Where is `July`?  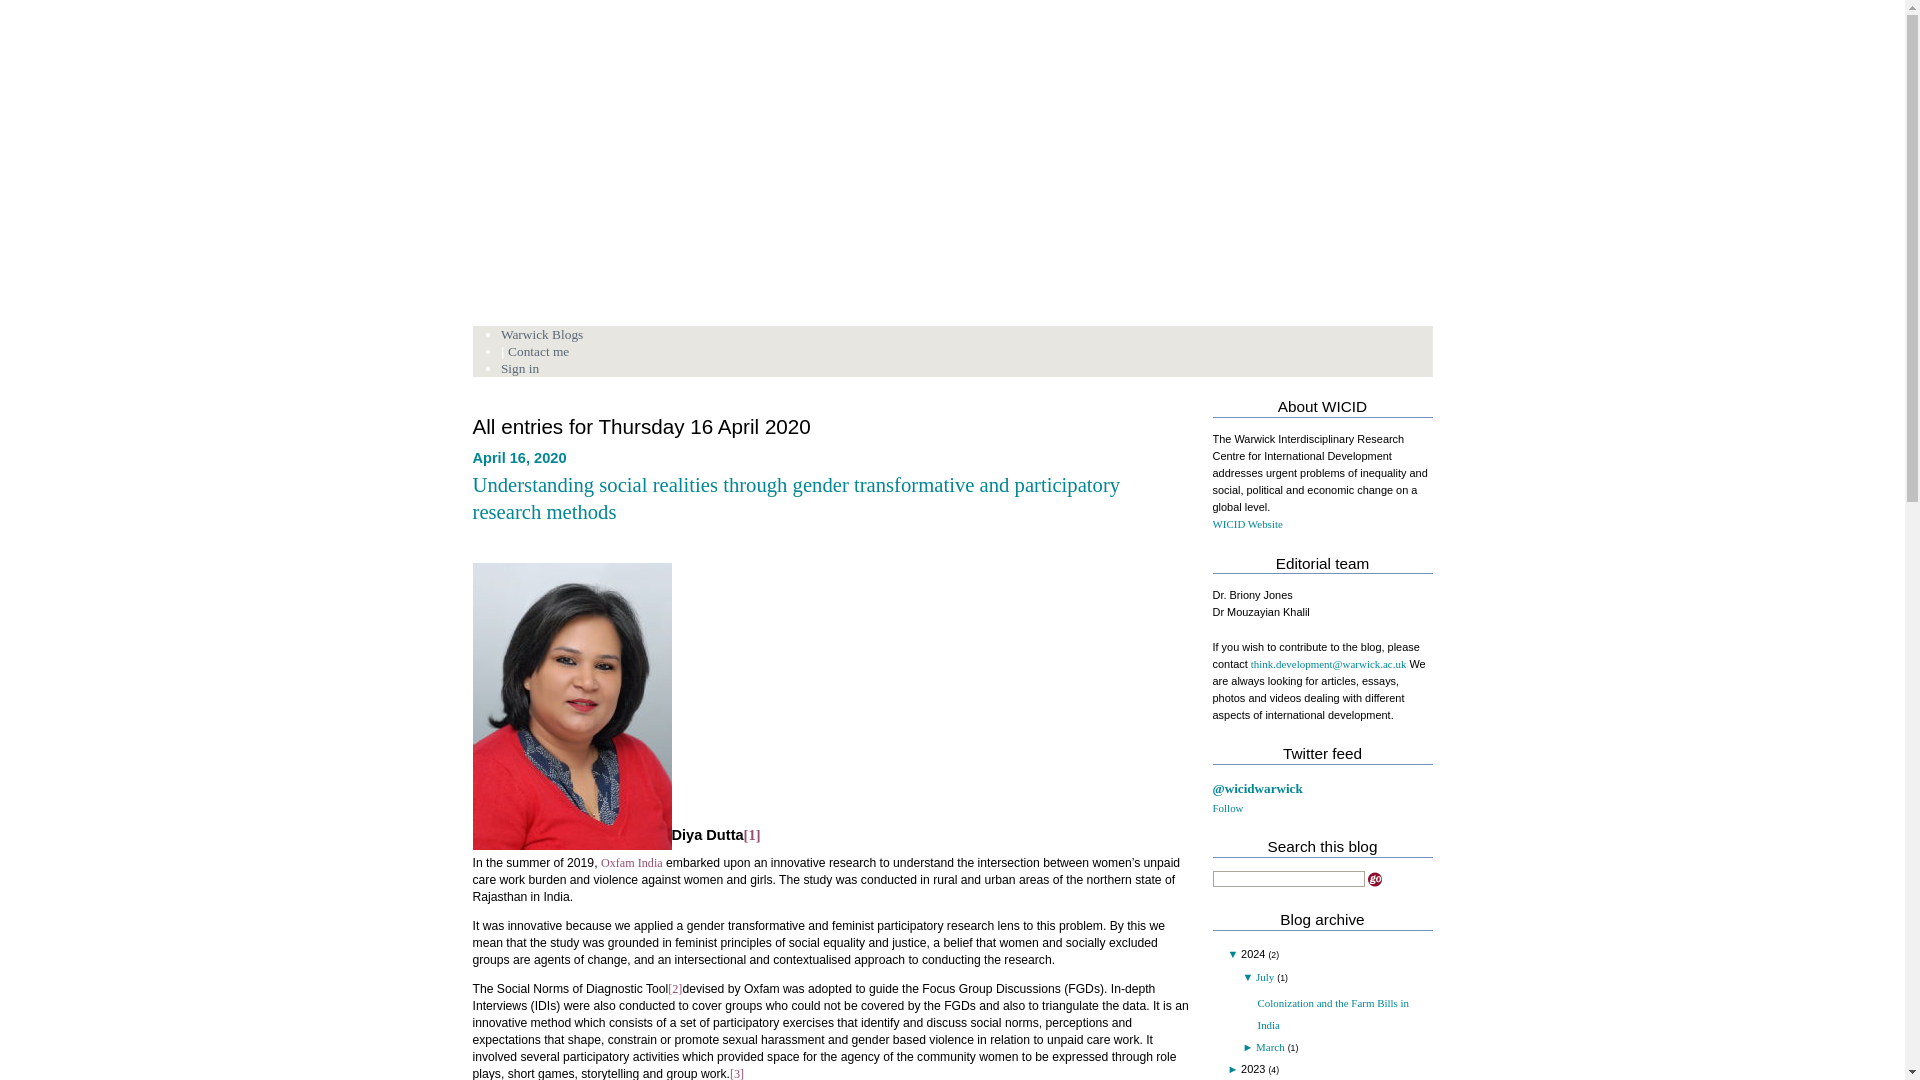
July is located at coordinates (1264, 976).